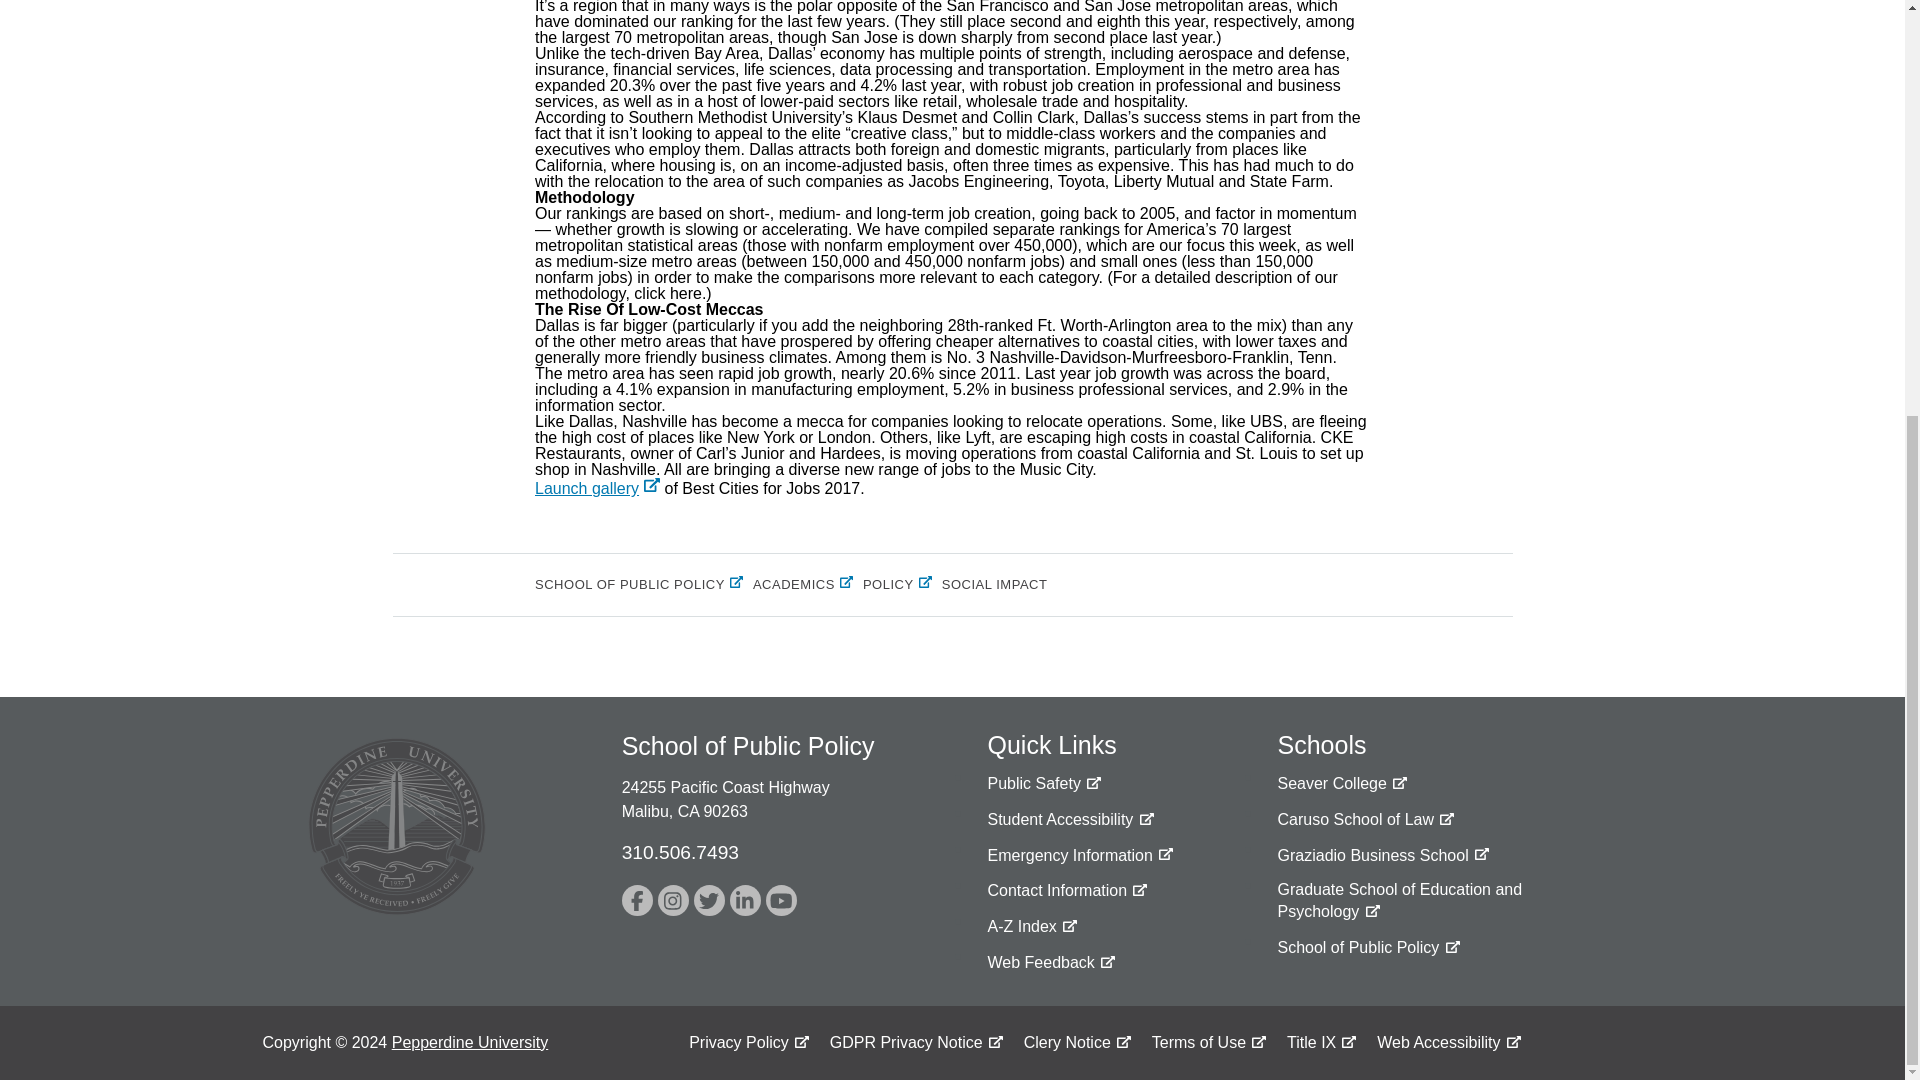  What do you see at coordinates (1366, 820) in the screenshot?
I see `Link to External Site` at bounding box center [1366, 820].